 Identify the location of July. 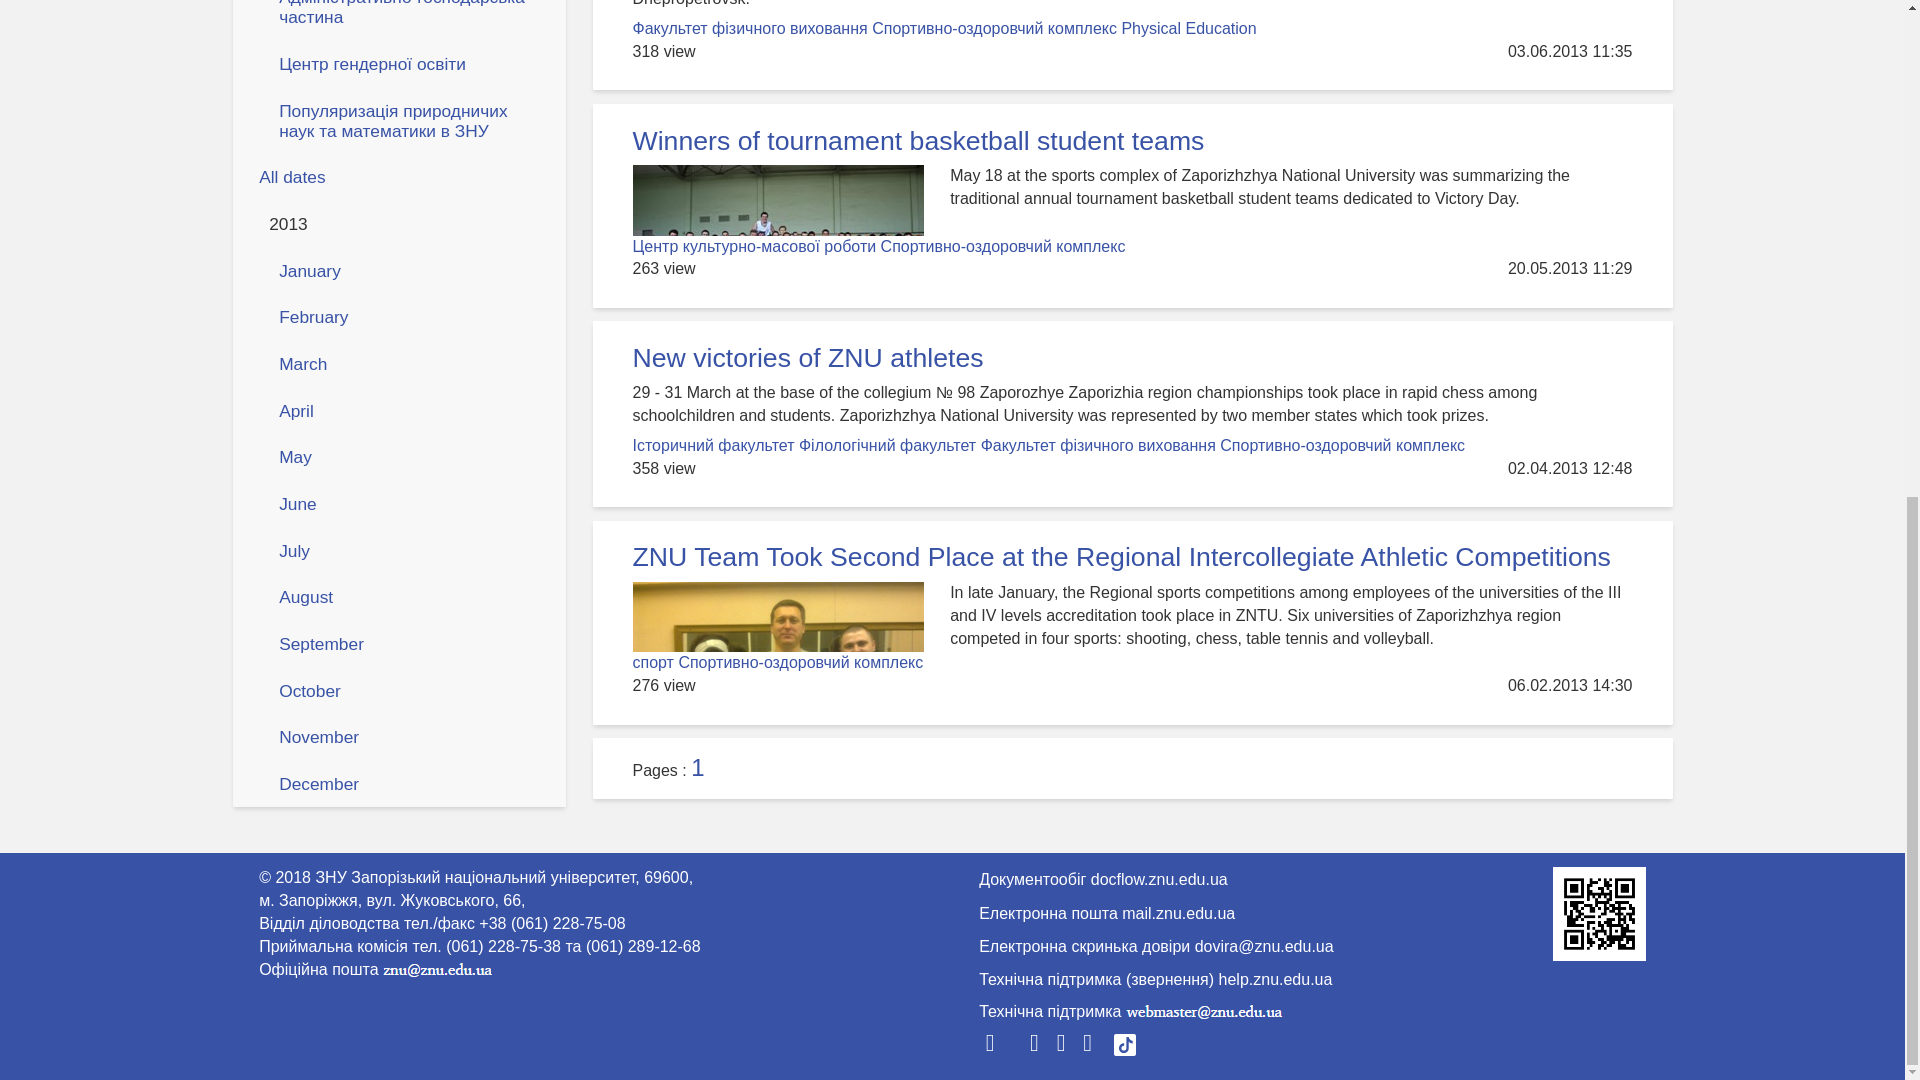
(408, 550).